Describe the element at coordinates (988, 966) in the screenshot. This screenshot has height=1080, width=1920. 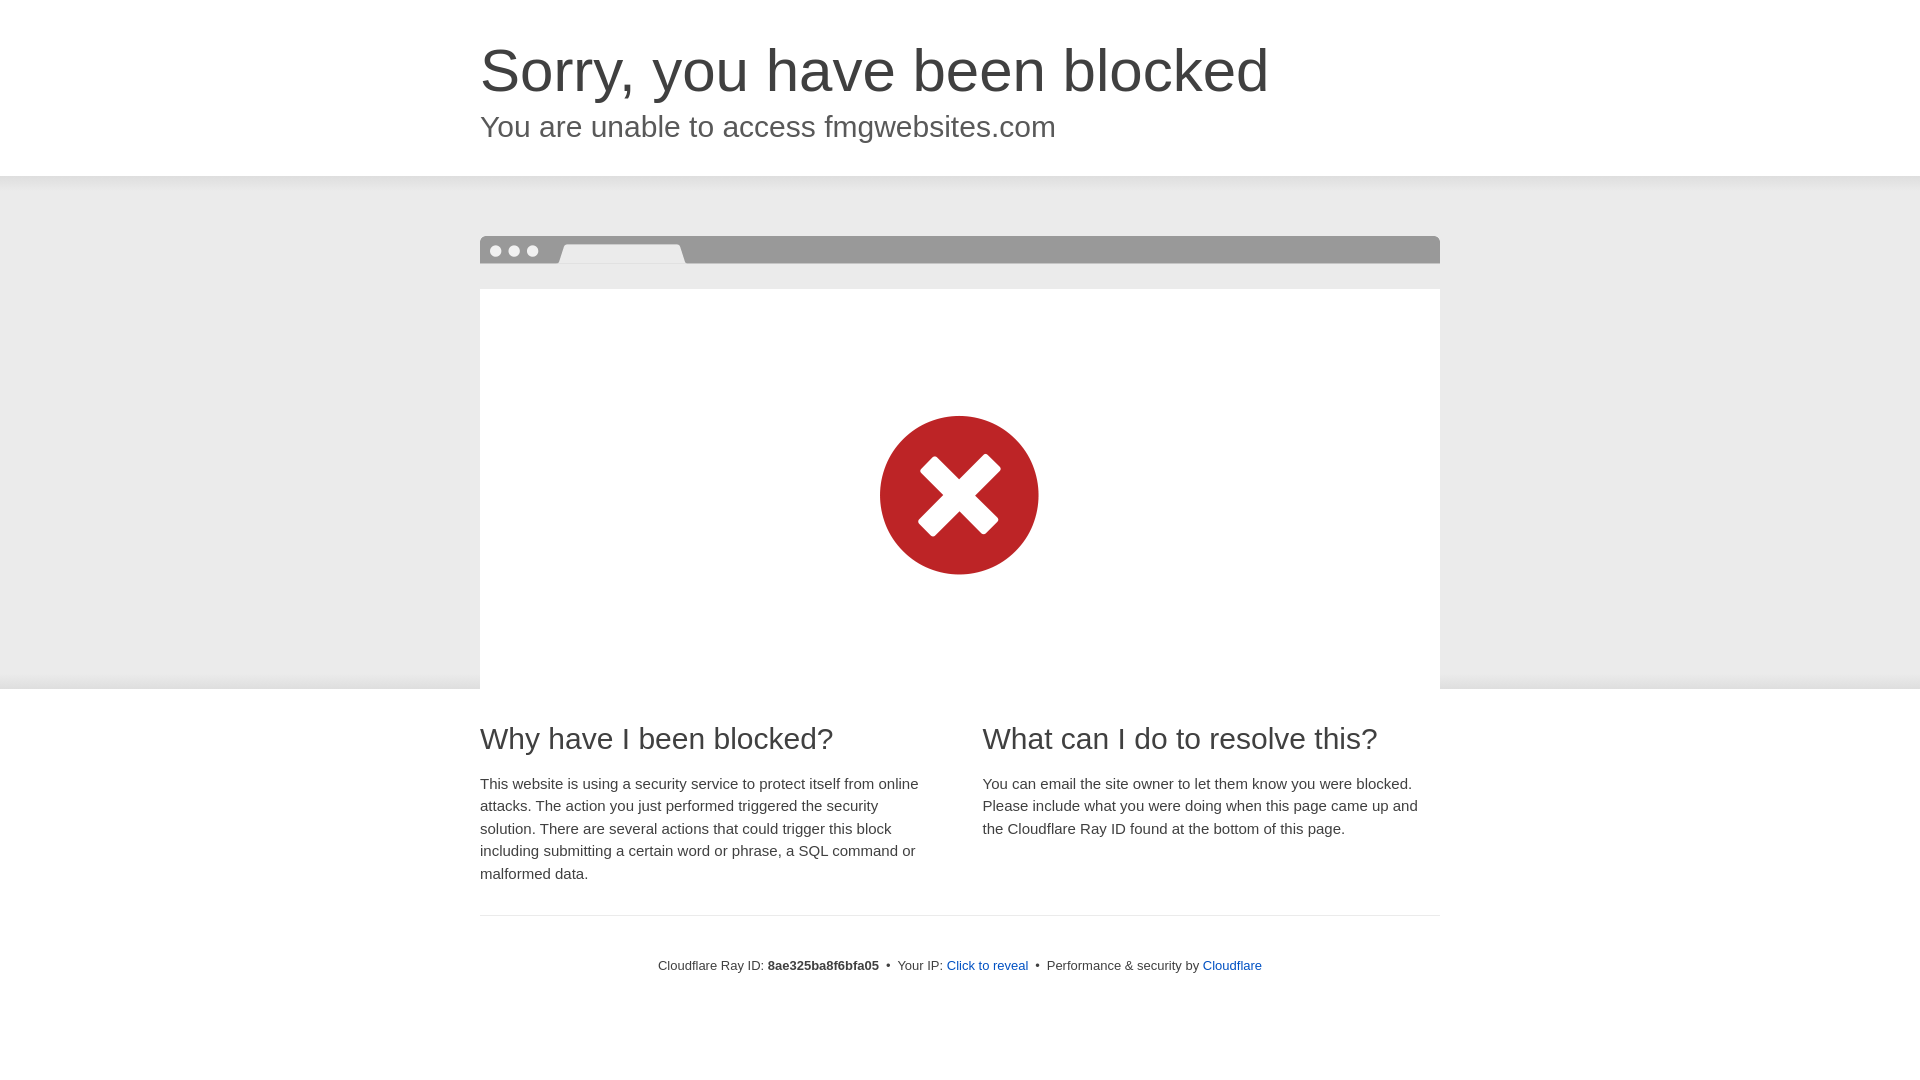
I see `Click to reveal` at that location.